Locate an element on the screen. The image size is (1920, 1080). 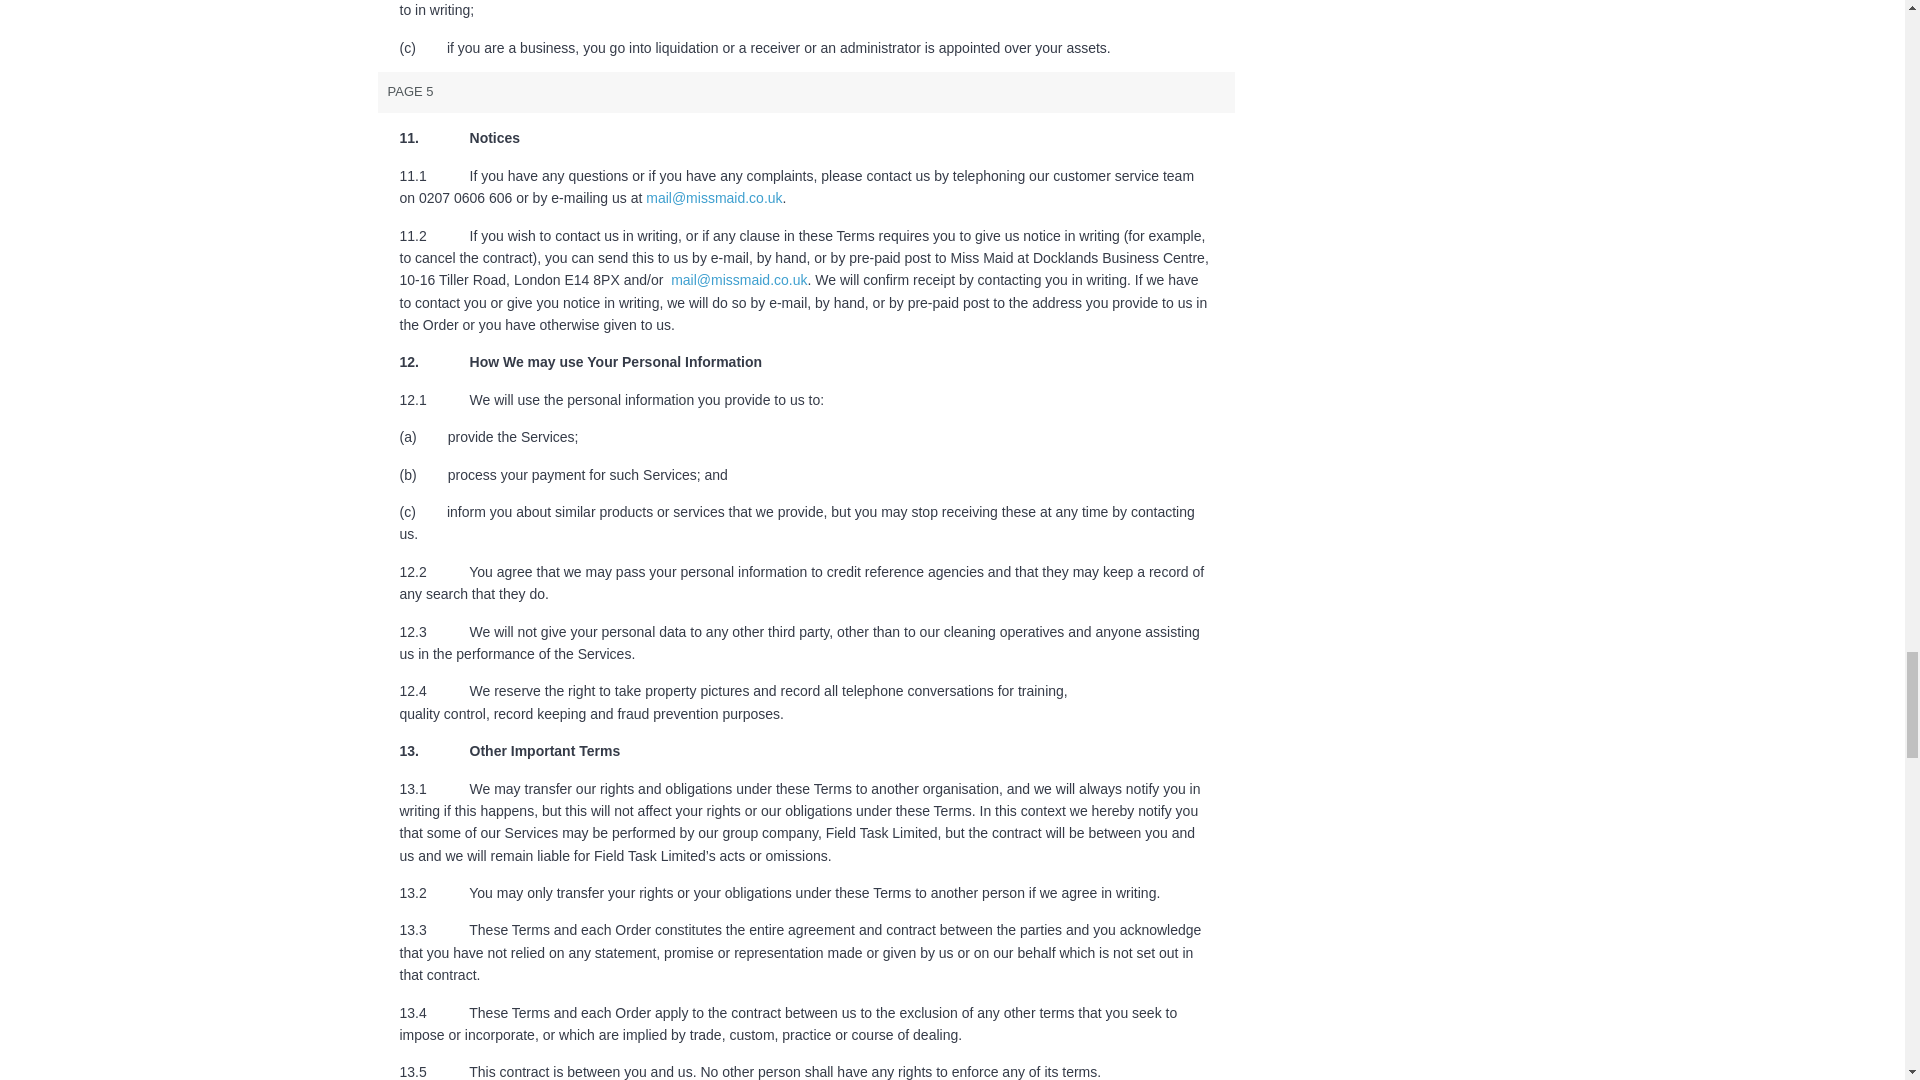
PAGE 5 is located at coordinates (807, 92).